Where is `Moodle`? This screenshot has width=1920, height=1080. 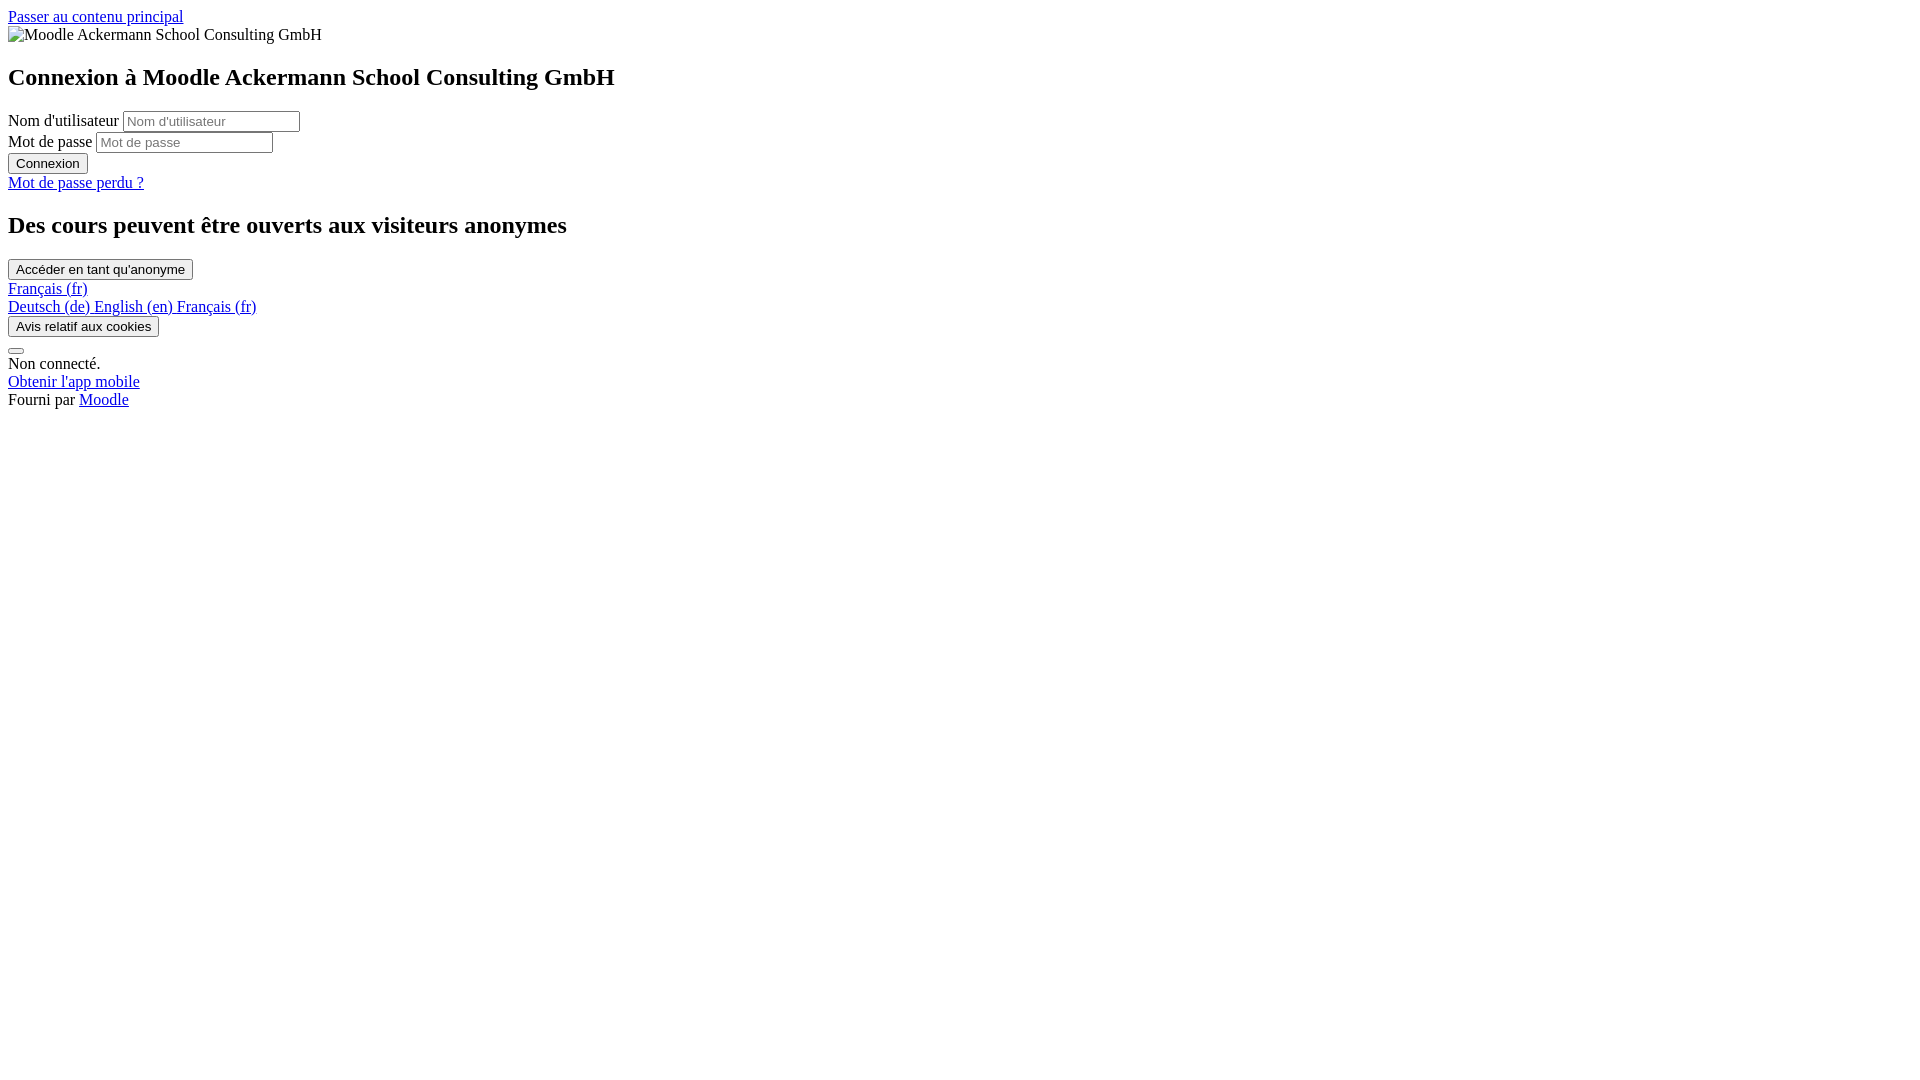 Moodle is located at coordinates (104, 400).